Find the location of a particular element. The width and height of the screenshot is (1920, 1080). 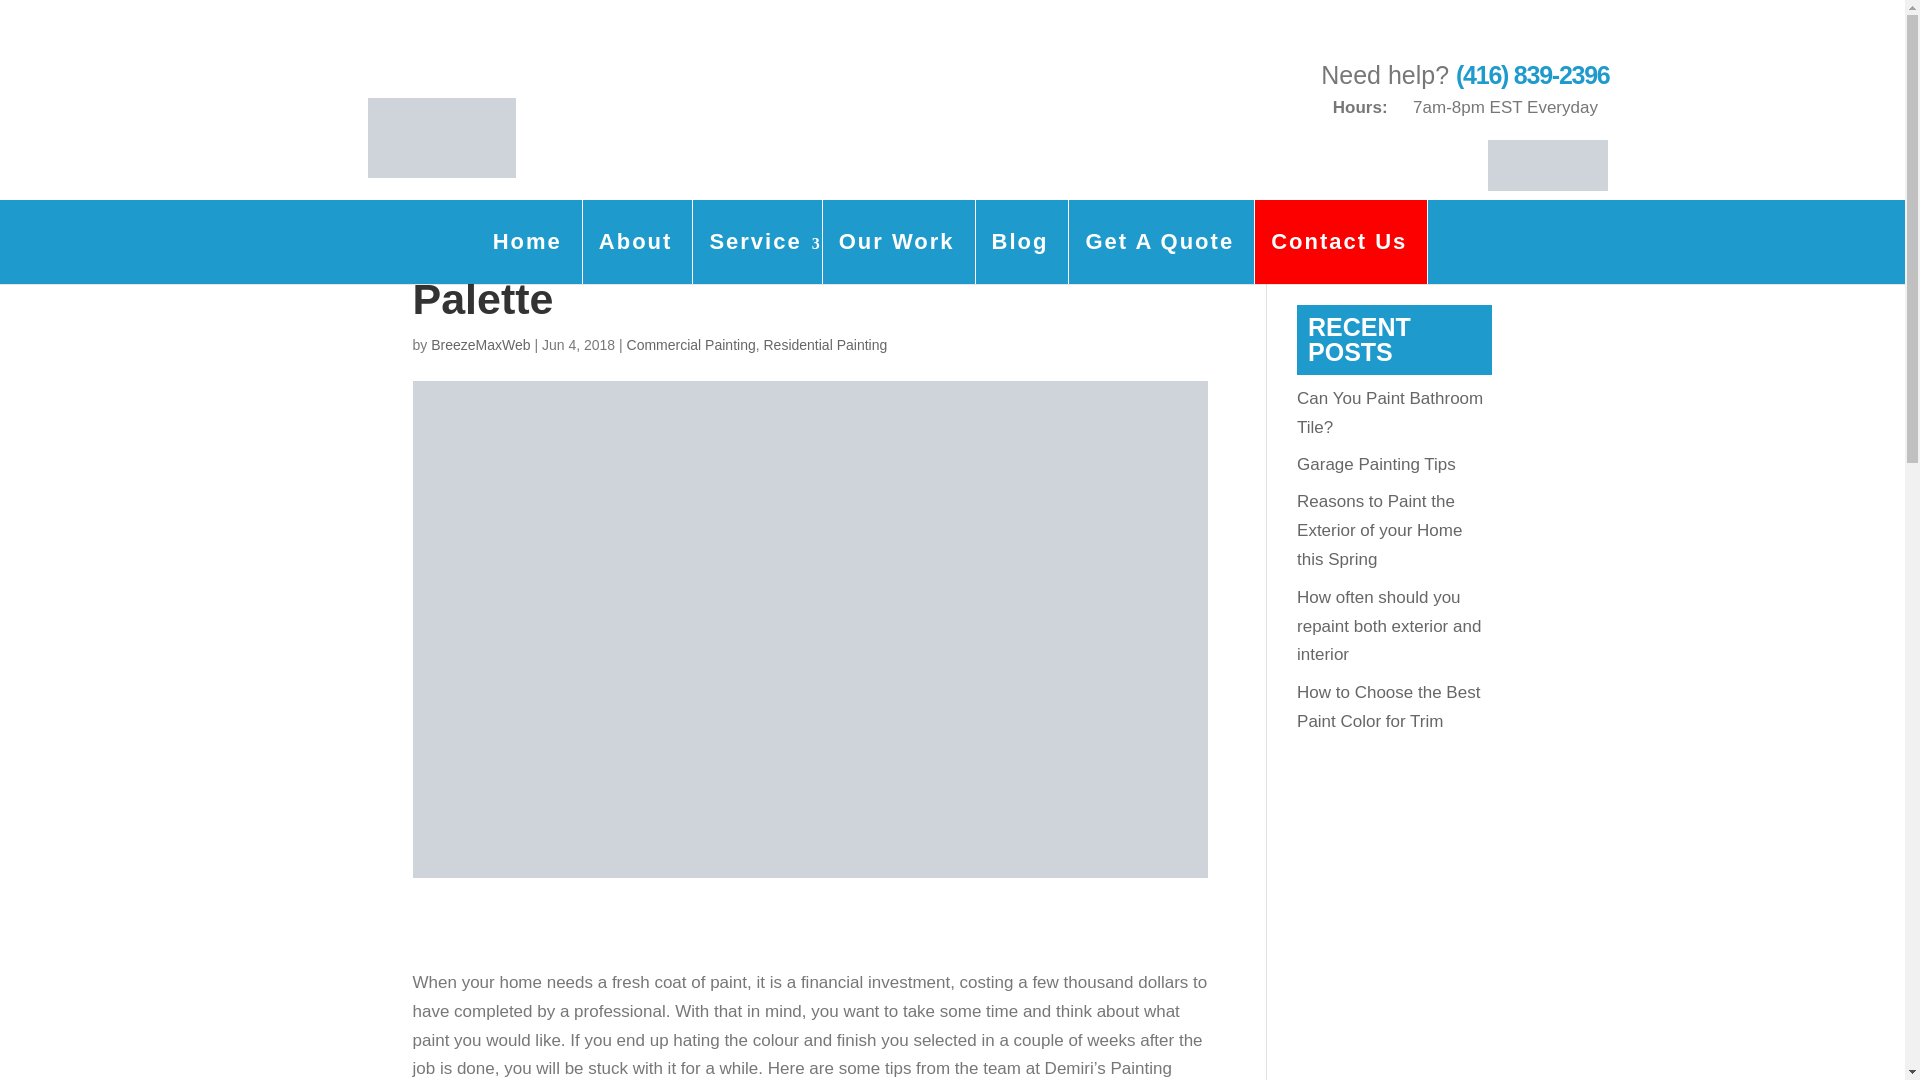

Home is located at coordinates (526, 242).